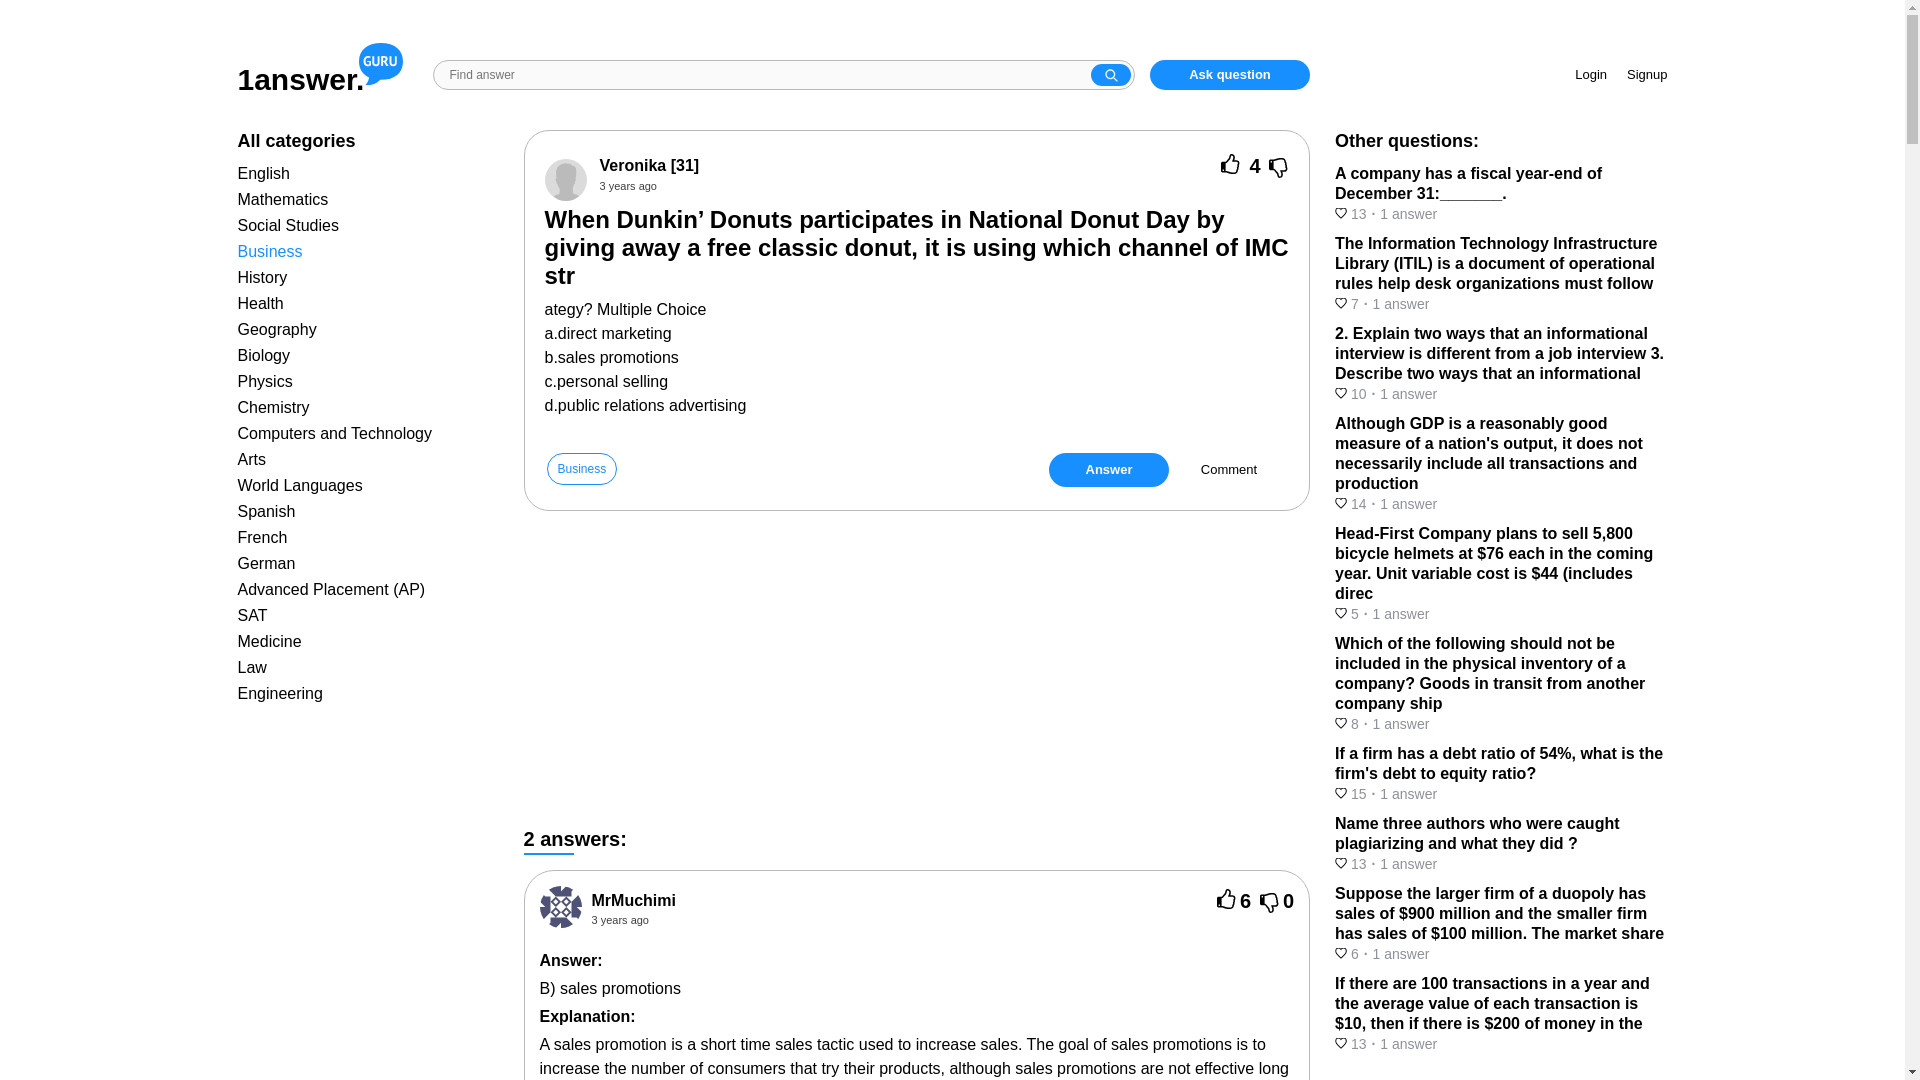  What do you see at coordinates (263, 538) in the screenshot?
I see `French` at bounding box center [263, 538].